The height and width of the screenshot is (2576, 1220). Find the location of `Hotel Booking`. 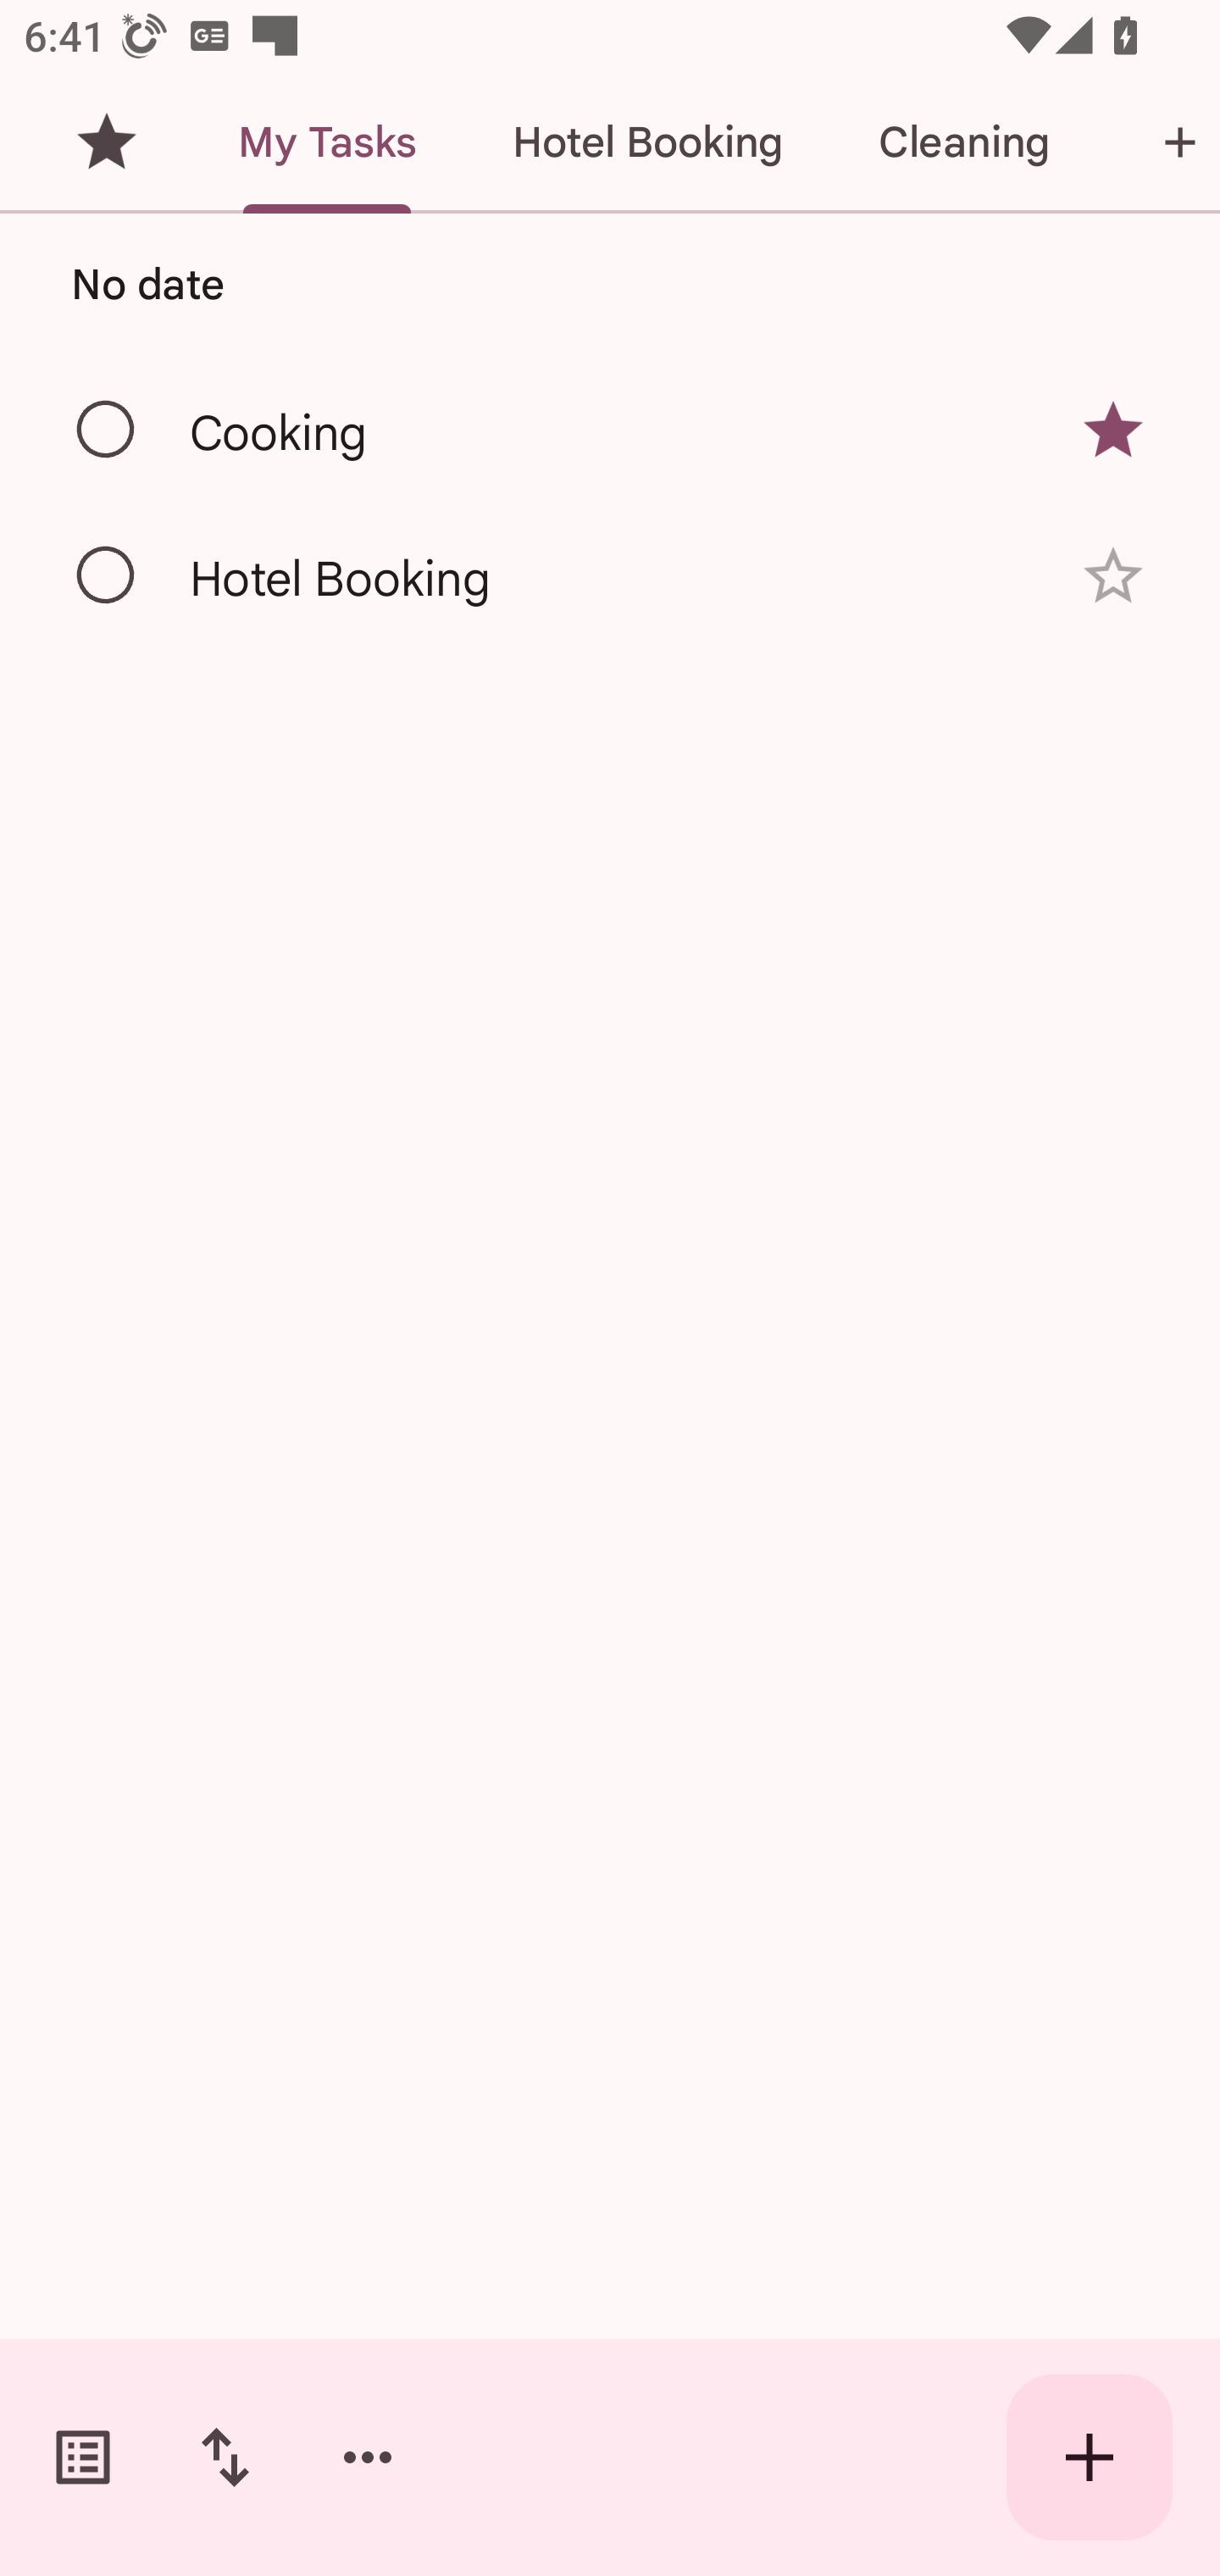

Hotel Booking is located at coordinates (647, 142).